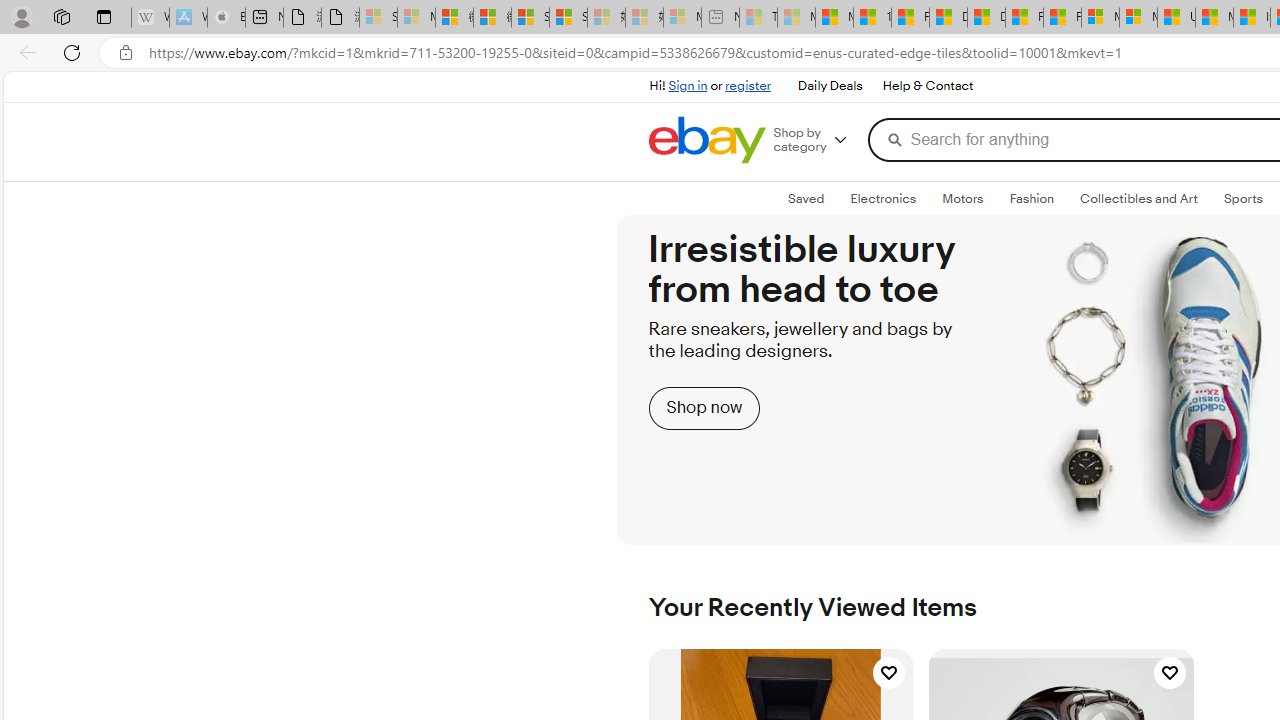  What do you see at coordinates (830, 86) in the screenshot?
I see `Daily Deals` at bounding box center [830, 86].